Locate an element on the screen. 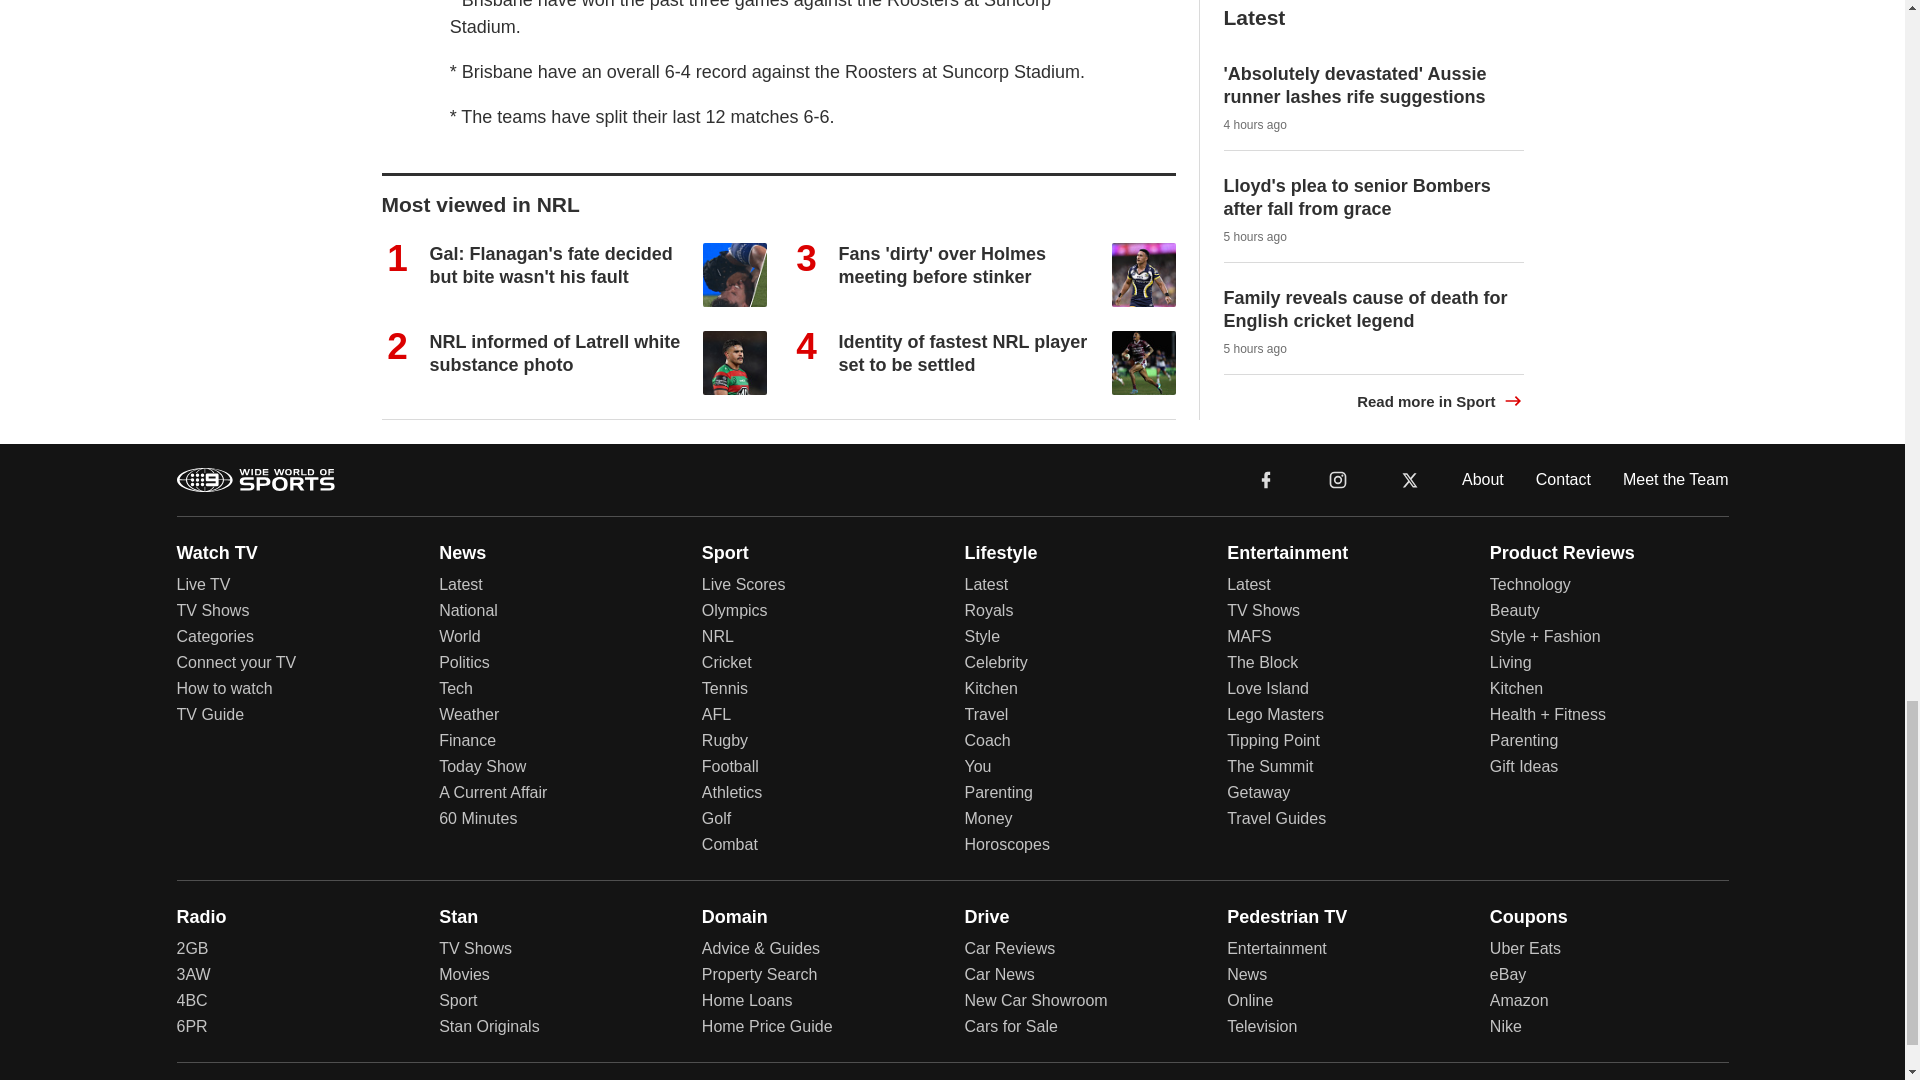 The width and height of the screenshot is (1920, 1080). NRL informed of Latrell white substance photo is located at coordinates (556, 352).